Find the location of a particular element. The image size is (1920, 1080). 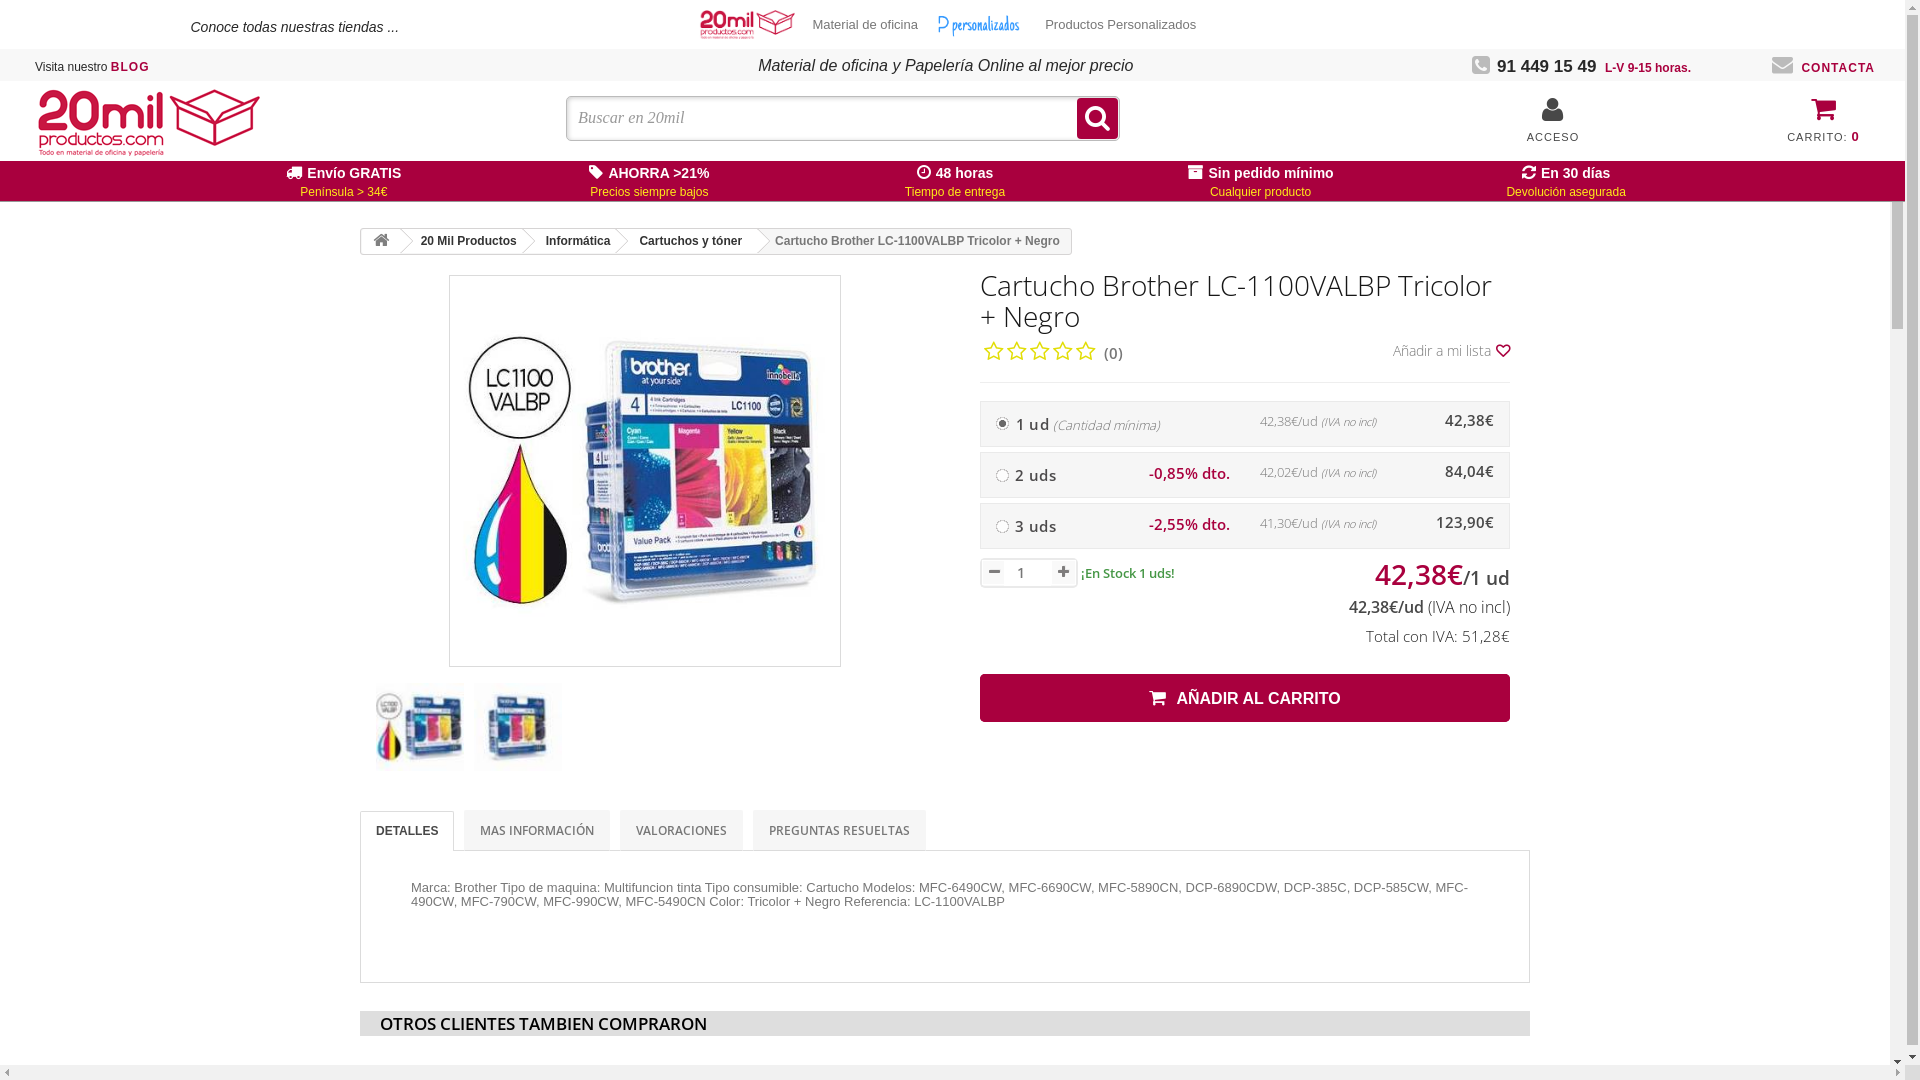

CARRITO: 0 is located at coordinates (1823, 118).